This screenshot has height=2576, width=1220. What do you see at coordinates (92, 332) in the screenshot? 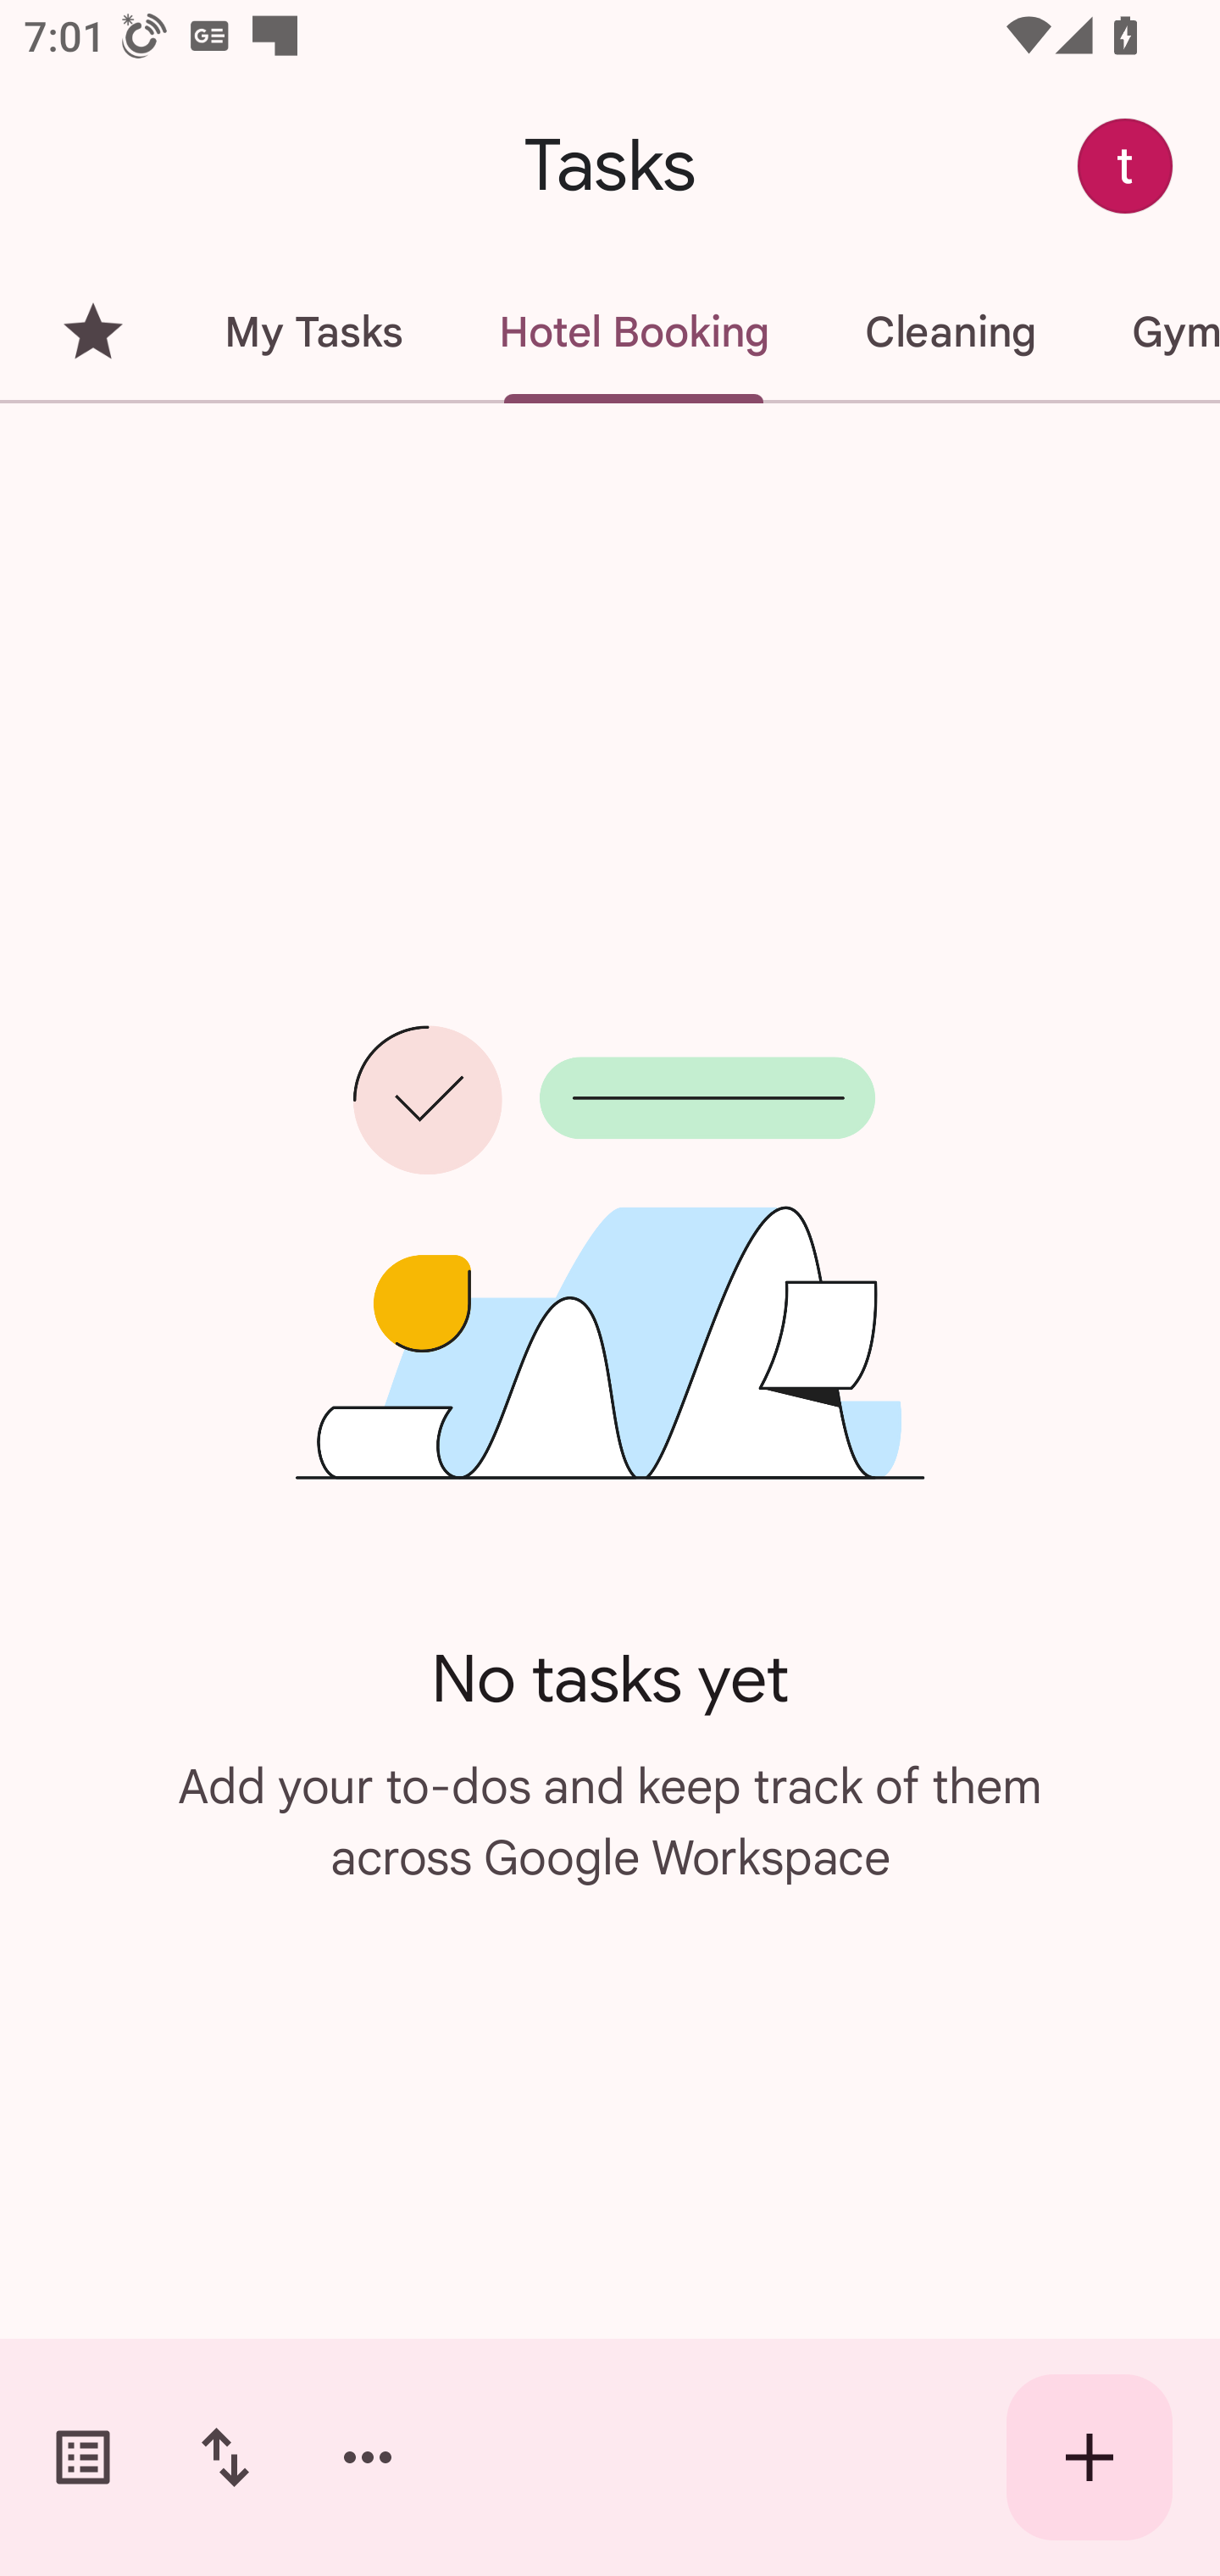
I see `Starred` at bounding box center [92, 332].